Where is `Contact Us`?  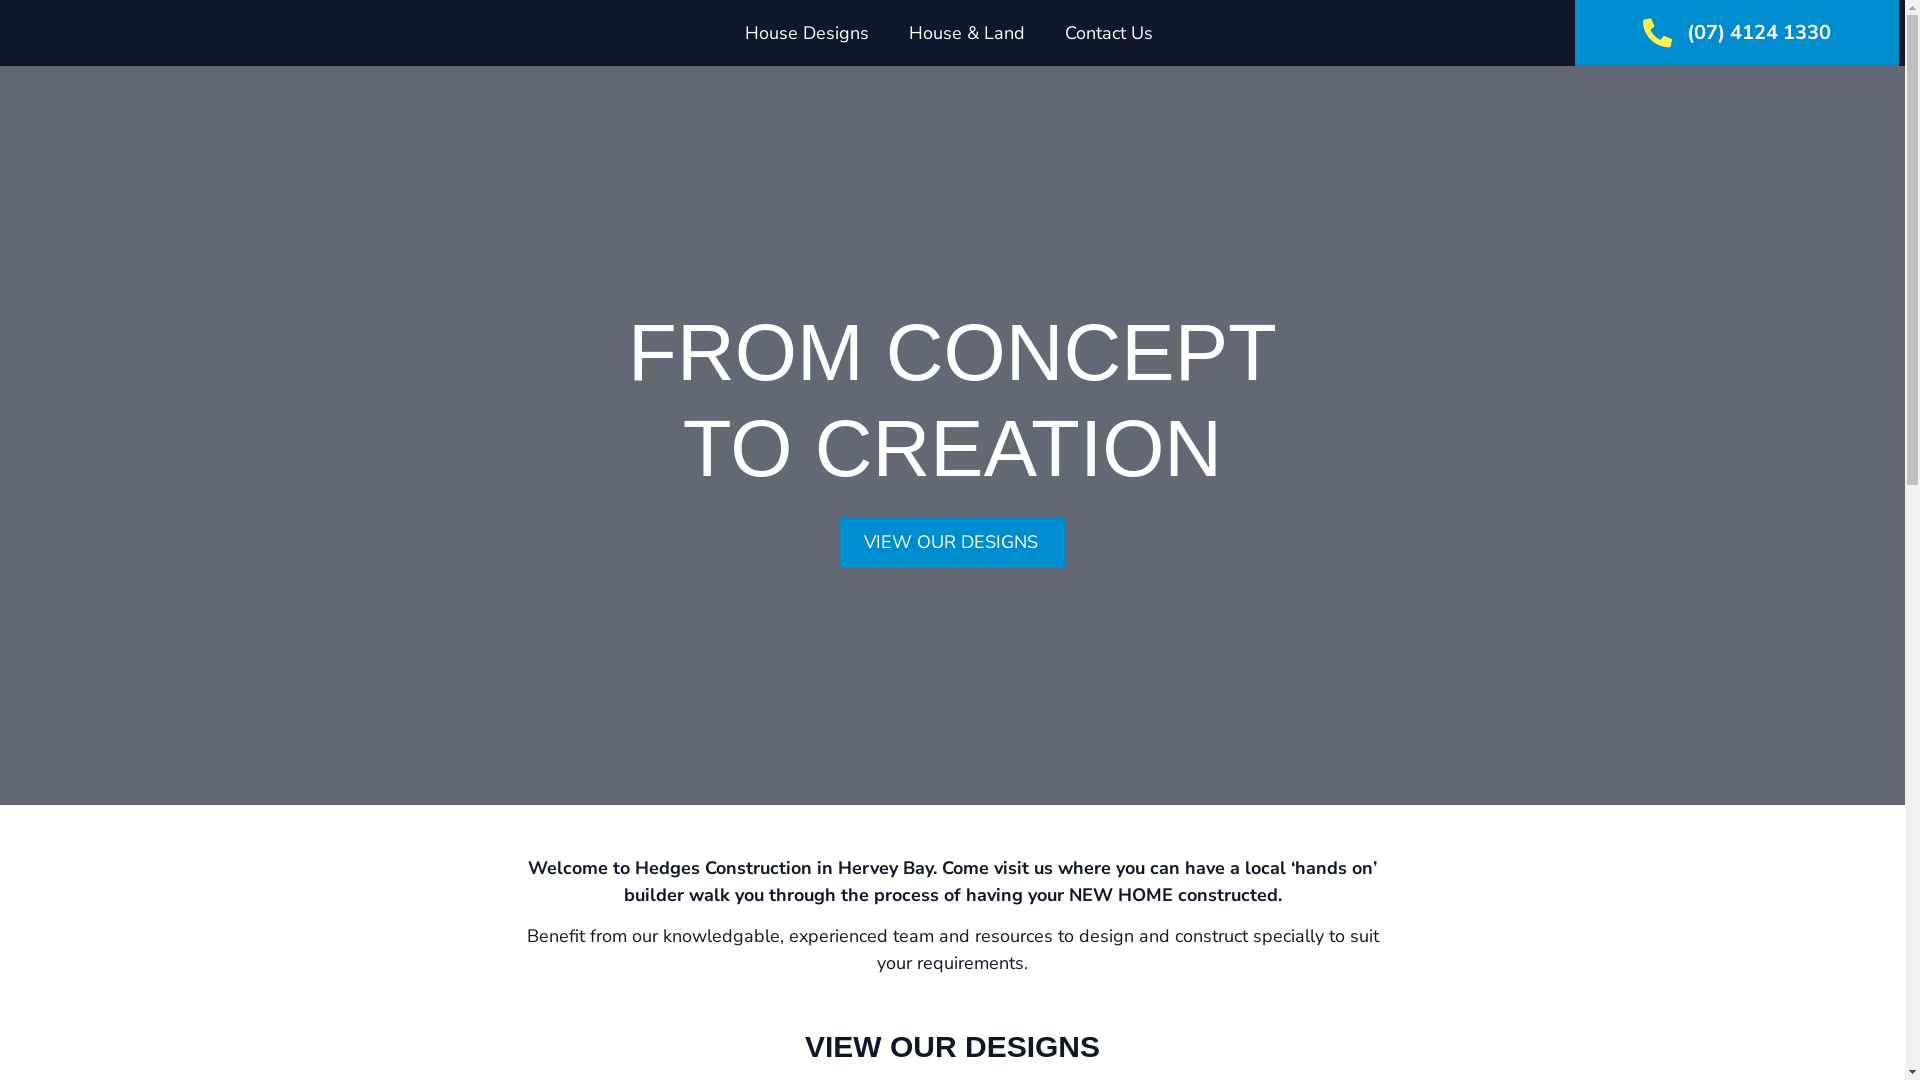 Contact Us is located at coordinates (1109, 33).